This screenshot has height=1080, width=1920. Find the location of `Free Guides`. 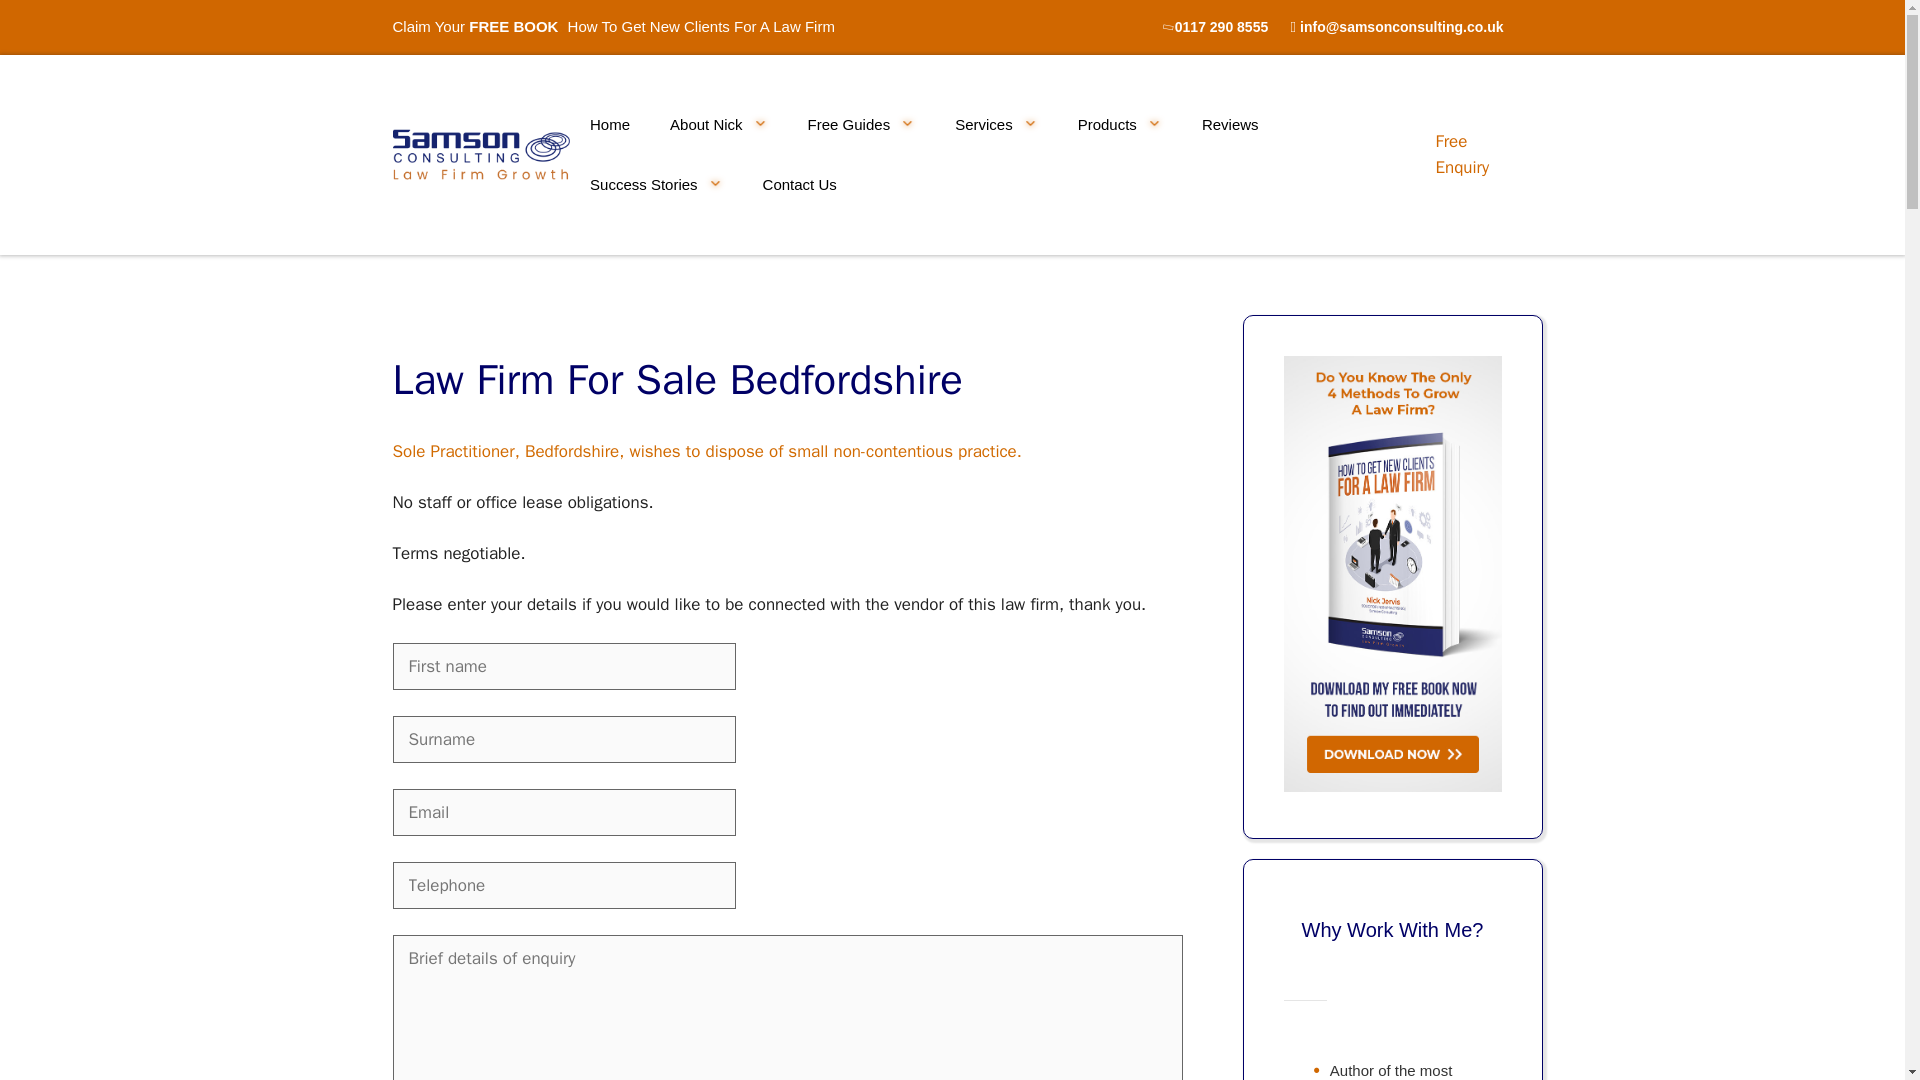

Free Guides is located at coordinates (862, 124).